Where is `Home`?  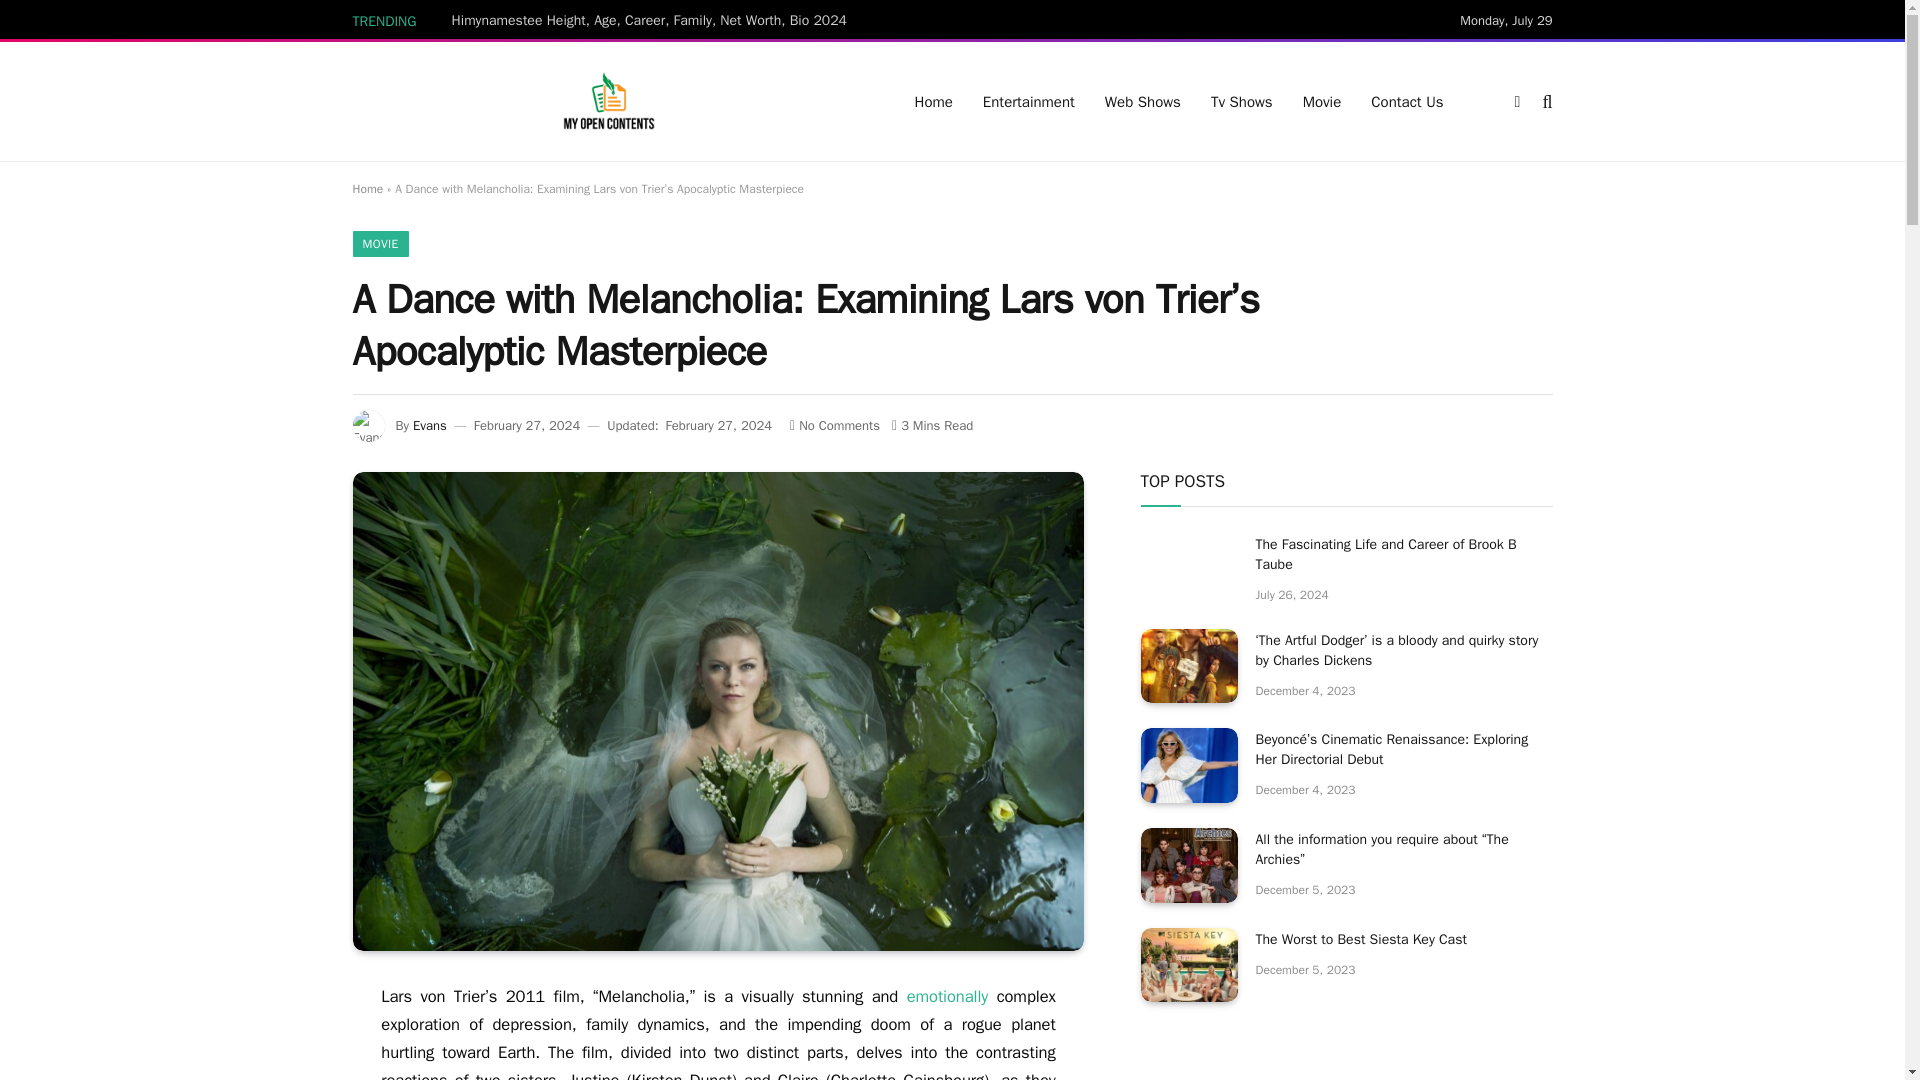 Home is located at coordinates (366, 188).